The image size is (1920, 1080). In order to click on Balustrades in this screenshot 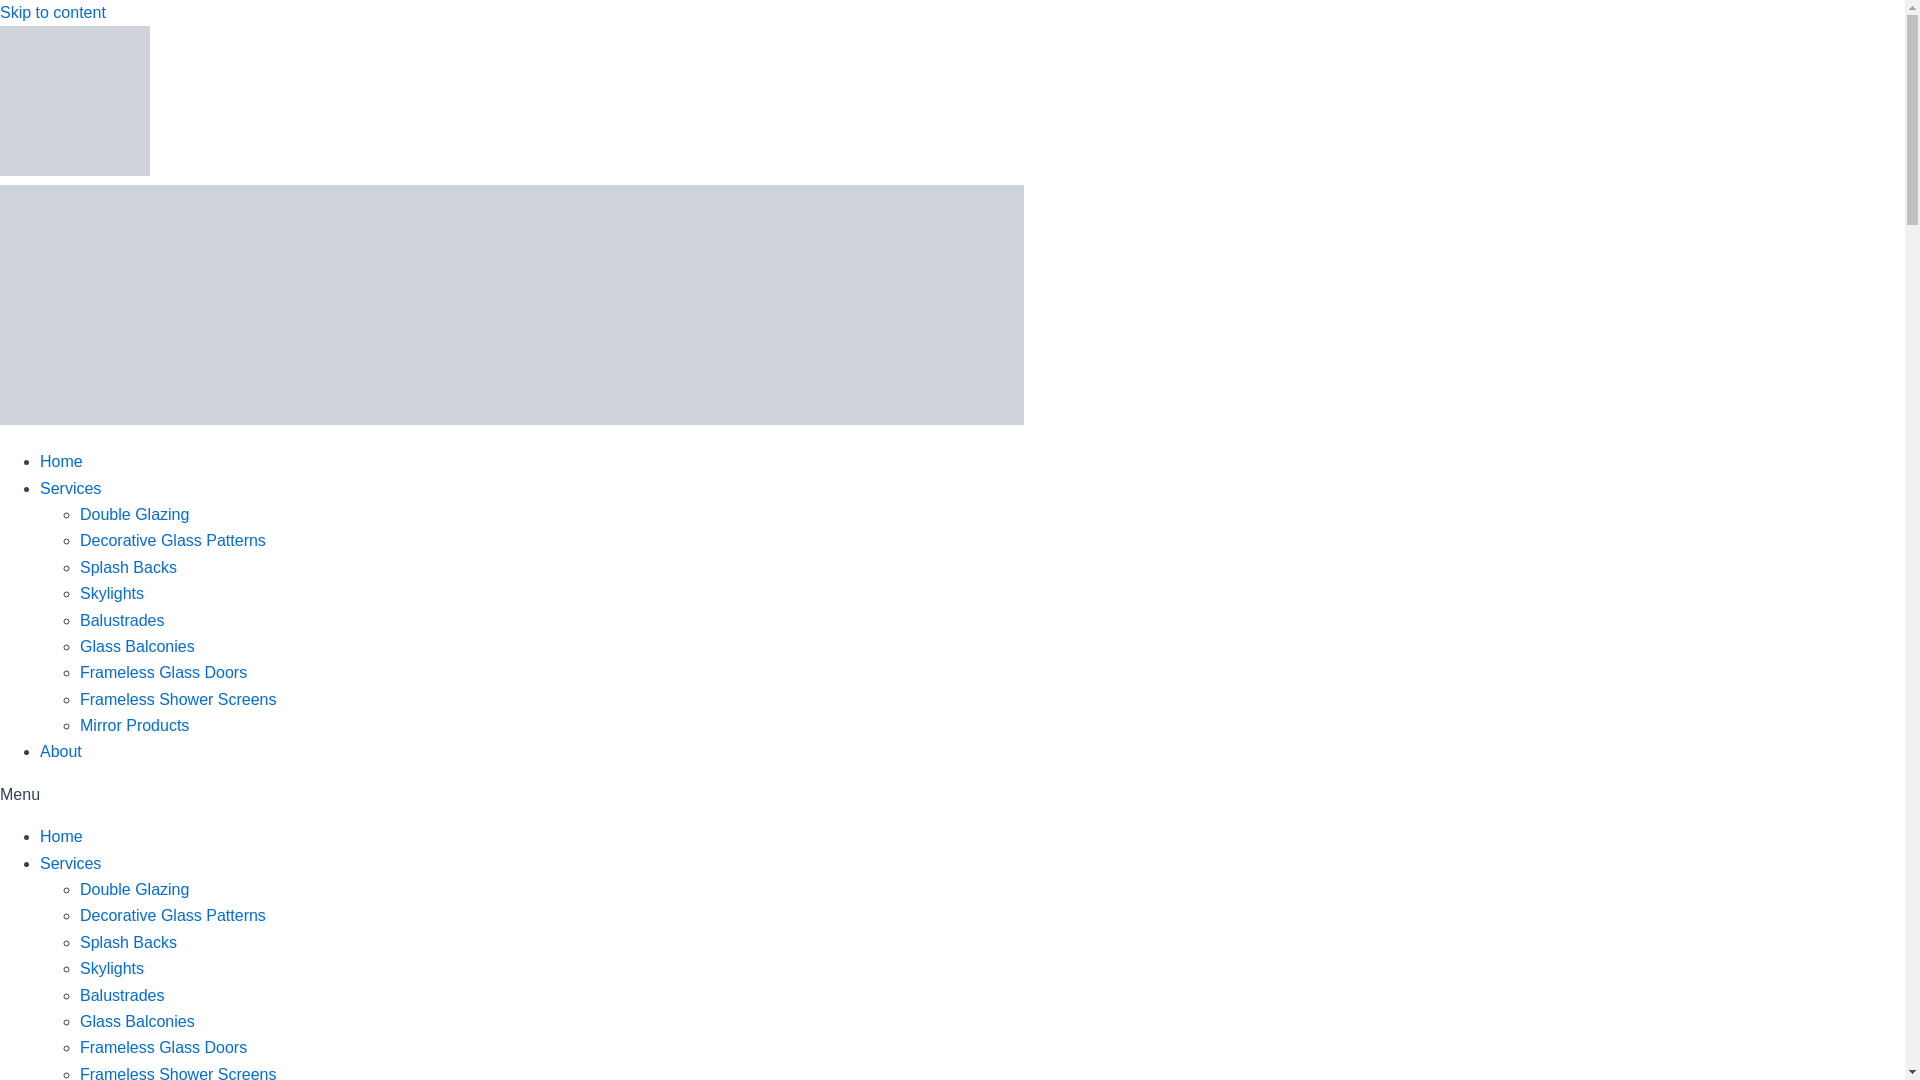, I will do `click(122, 996)`.